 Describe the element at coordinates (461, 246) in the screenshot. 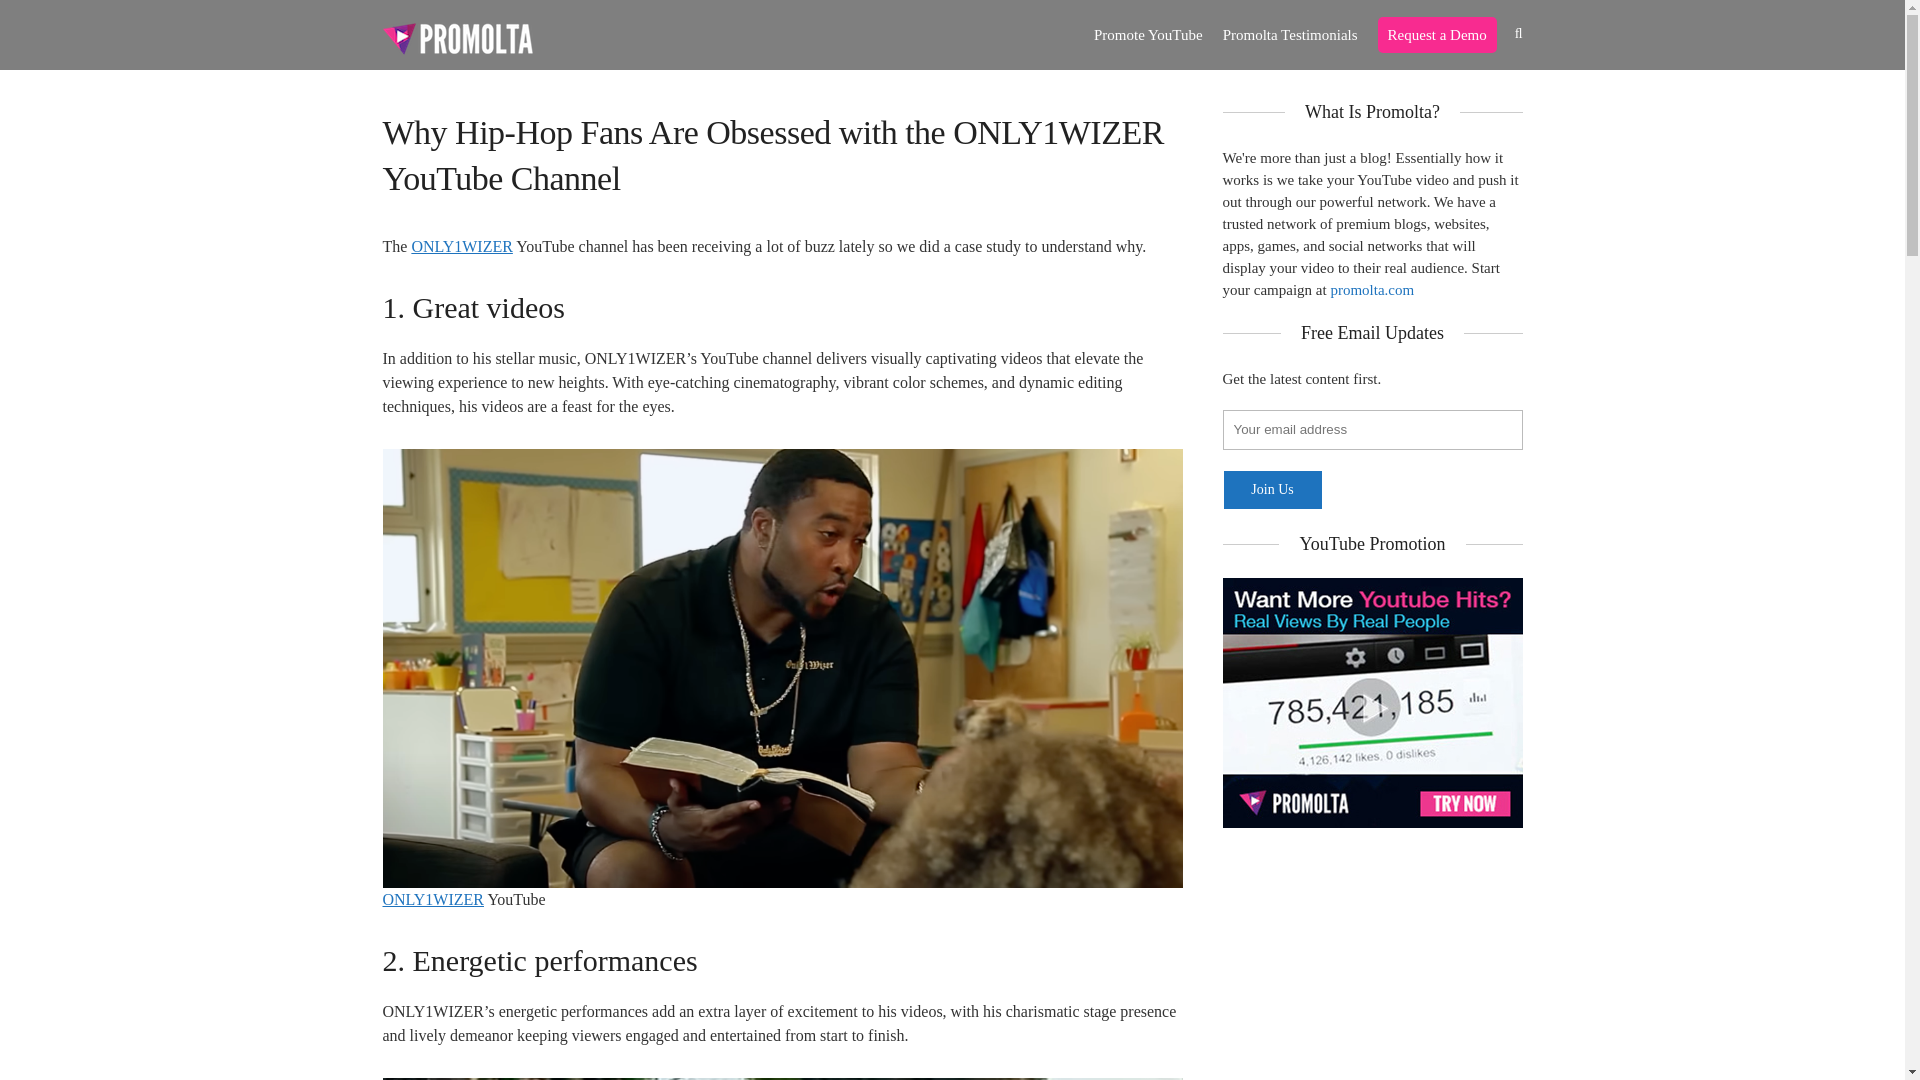

I see `ONLY1WIZER` at that location.